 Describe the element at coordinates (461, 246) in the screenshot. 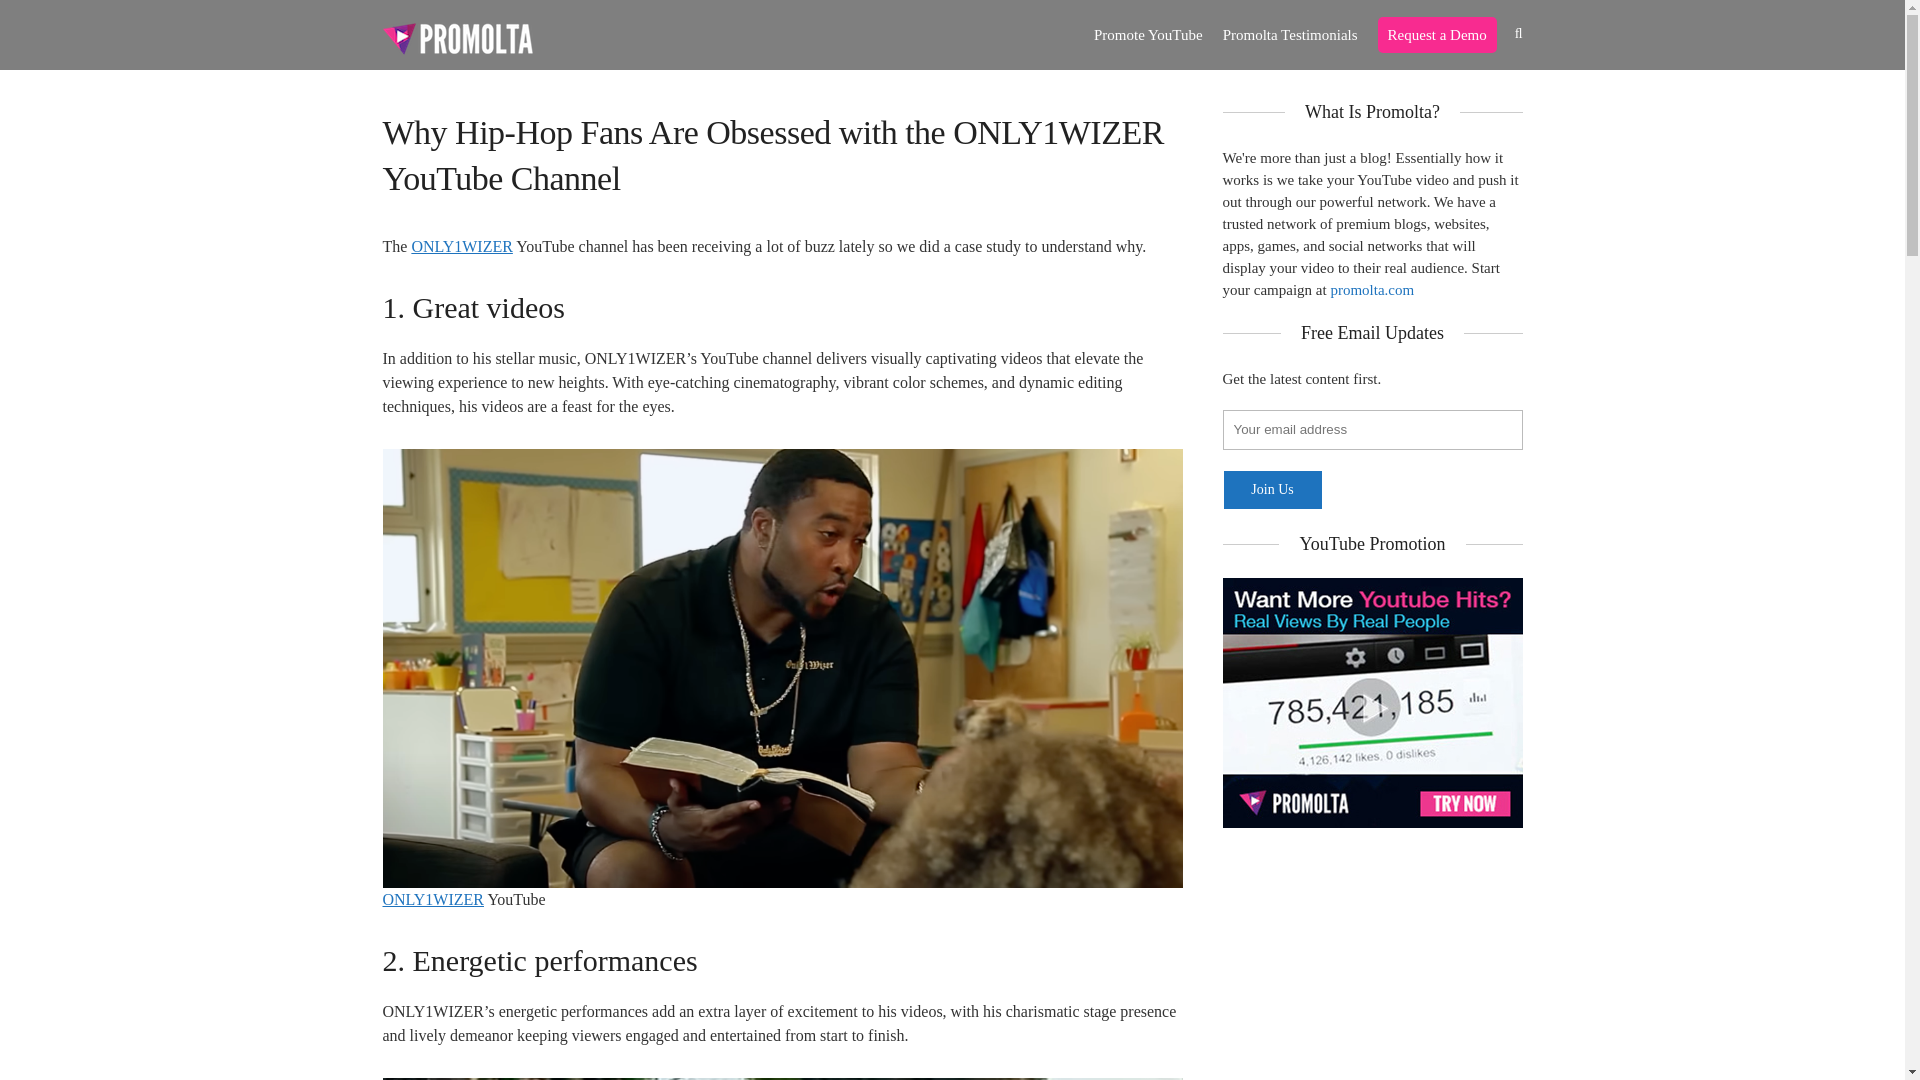

I see `ONLY1WIZER` at that location.